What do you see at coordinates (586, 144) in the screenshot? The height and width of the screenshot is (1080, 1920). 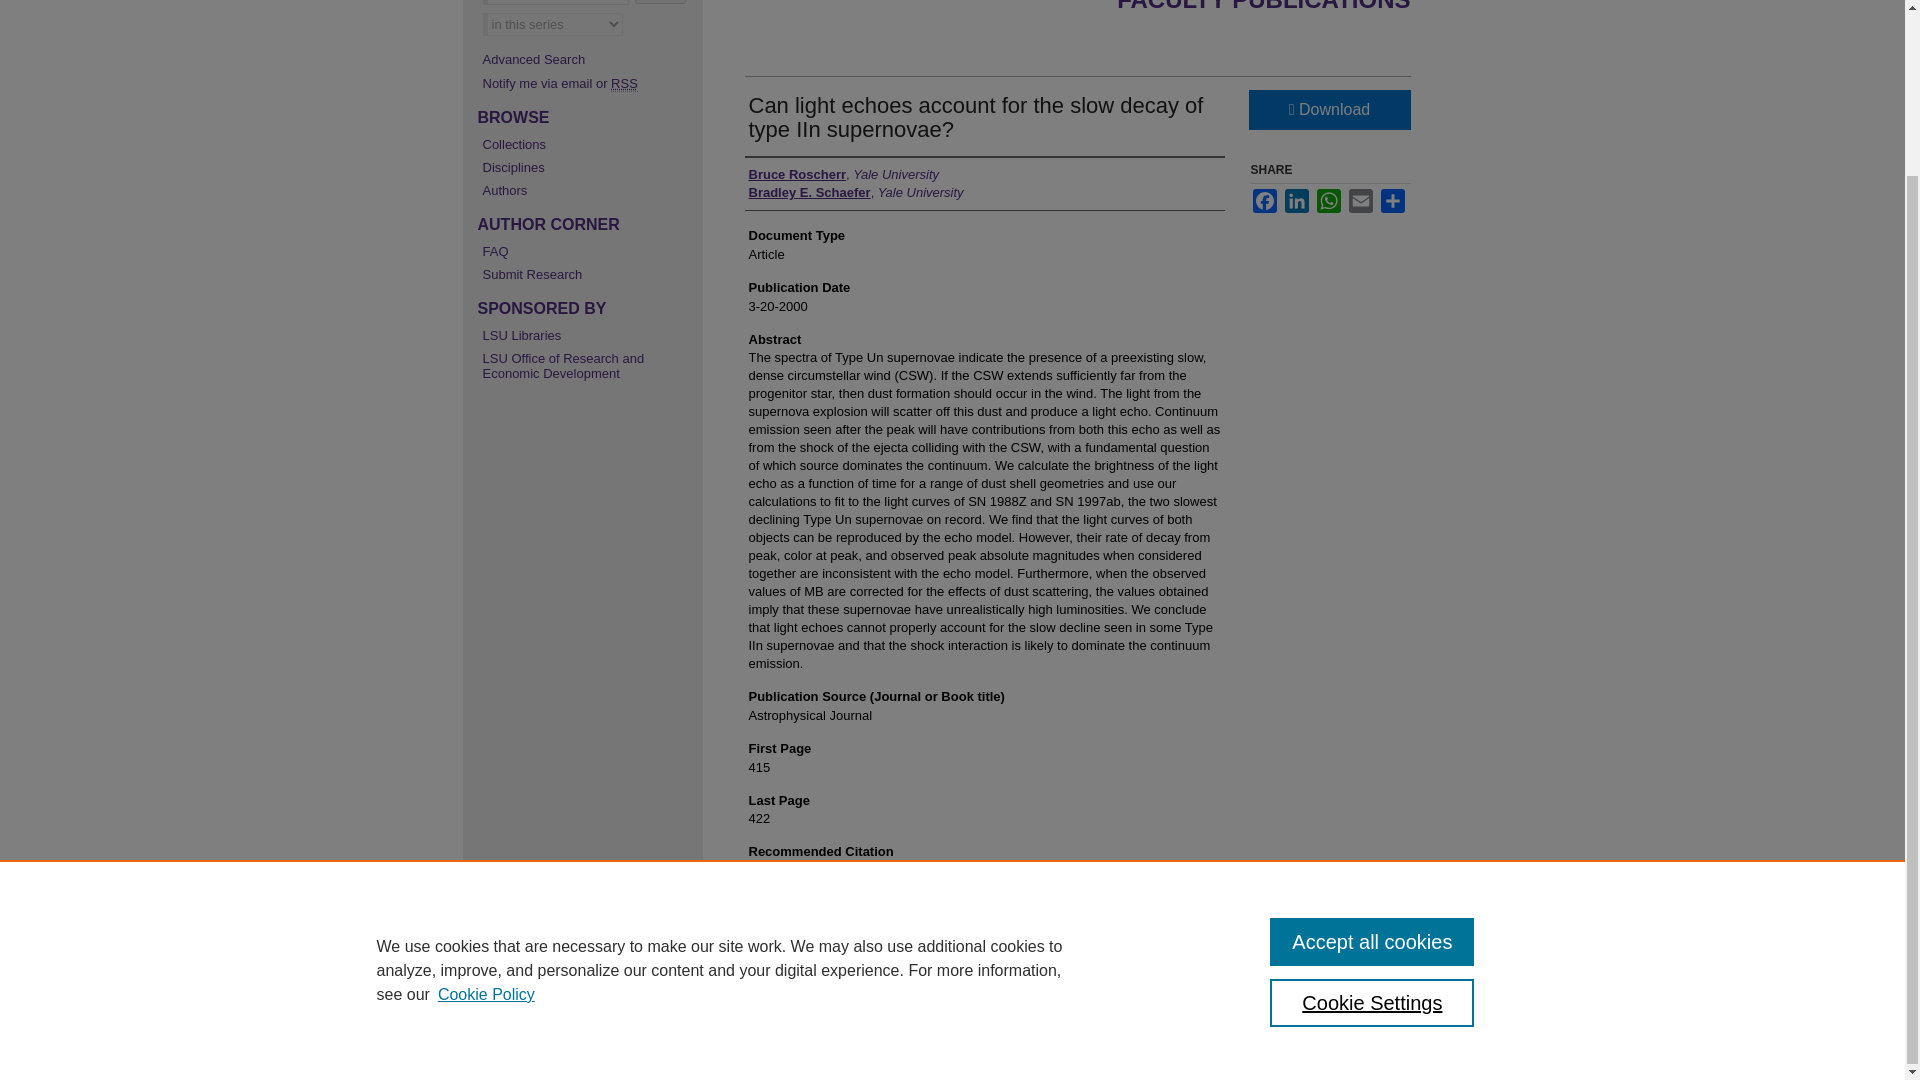 I see `Collections` at bounding box center [586, 144].